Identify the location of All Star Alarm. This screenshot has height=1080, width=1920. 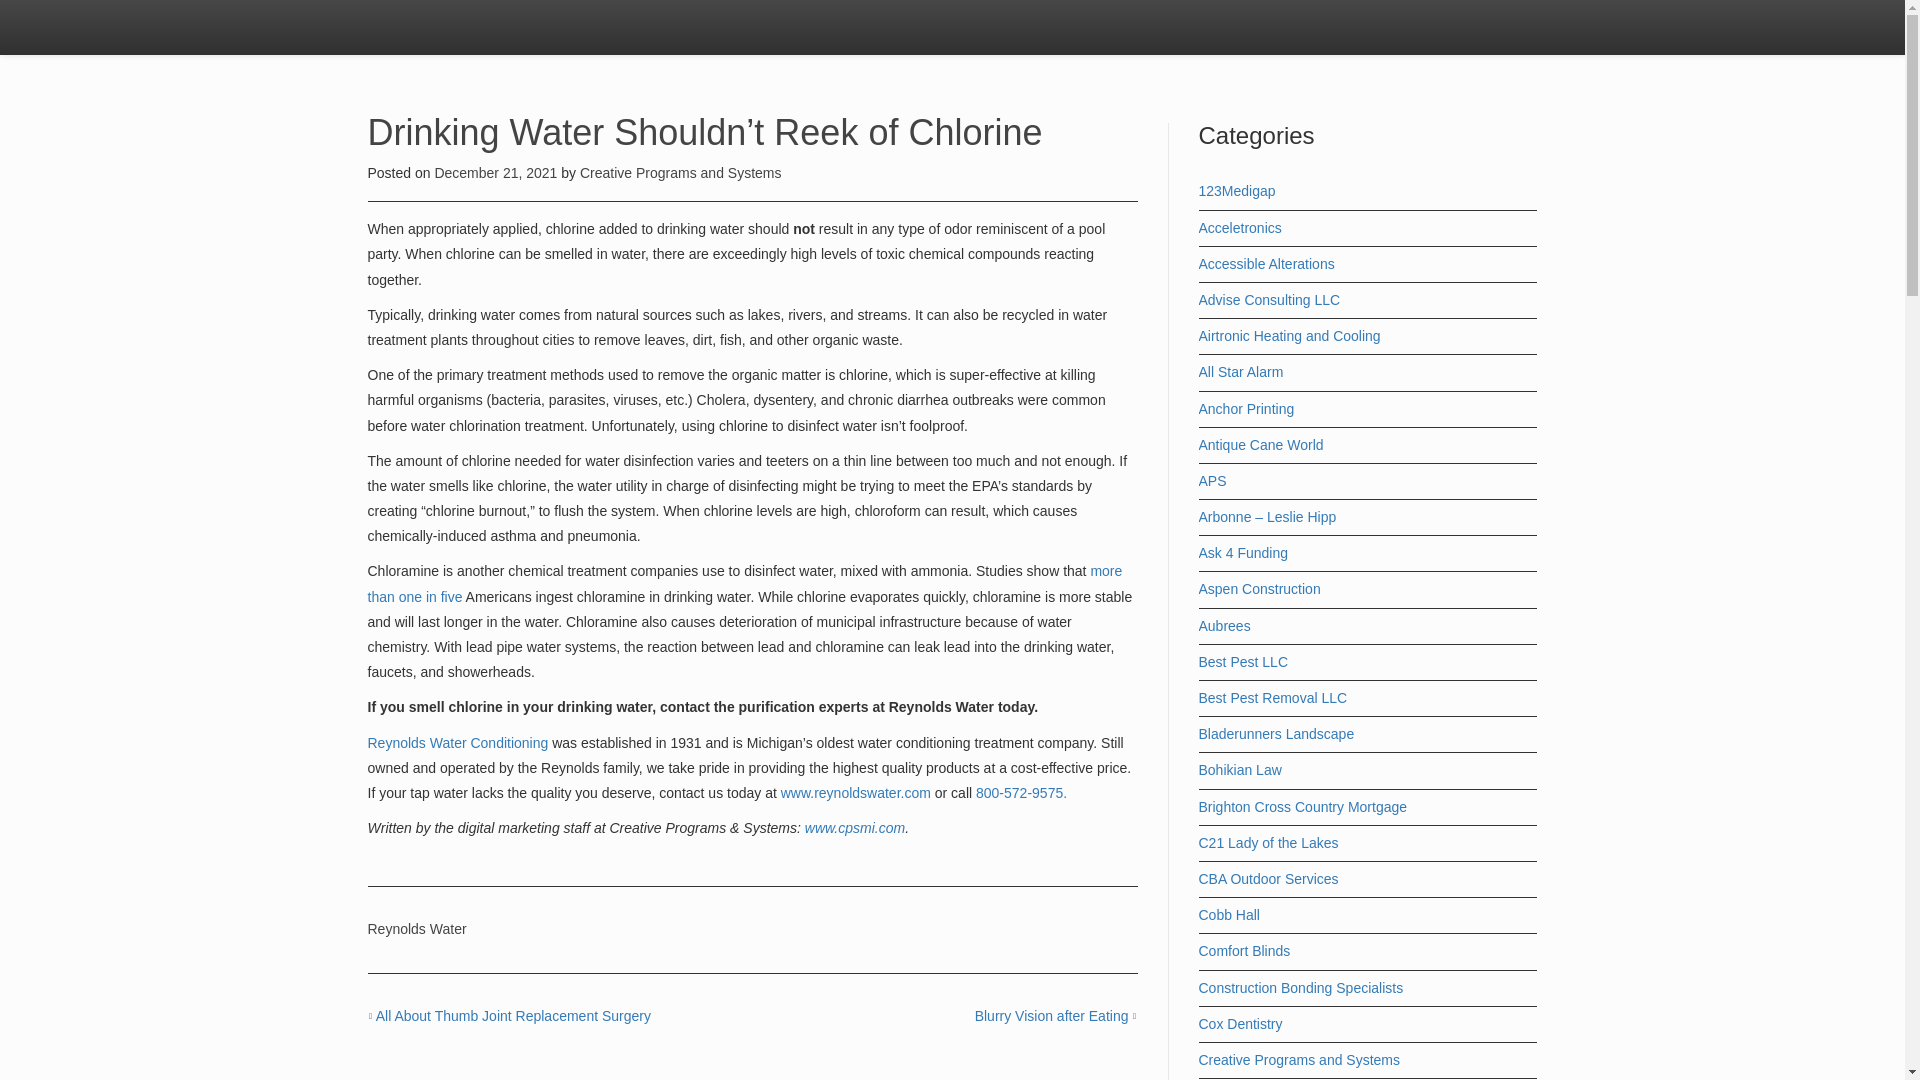
(1240, 372).